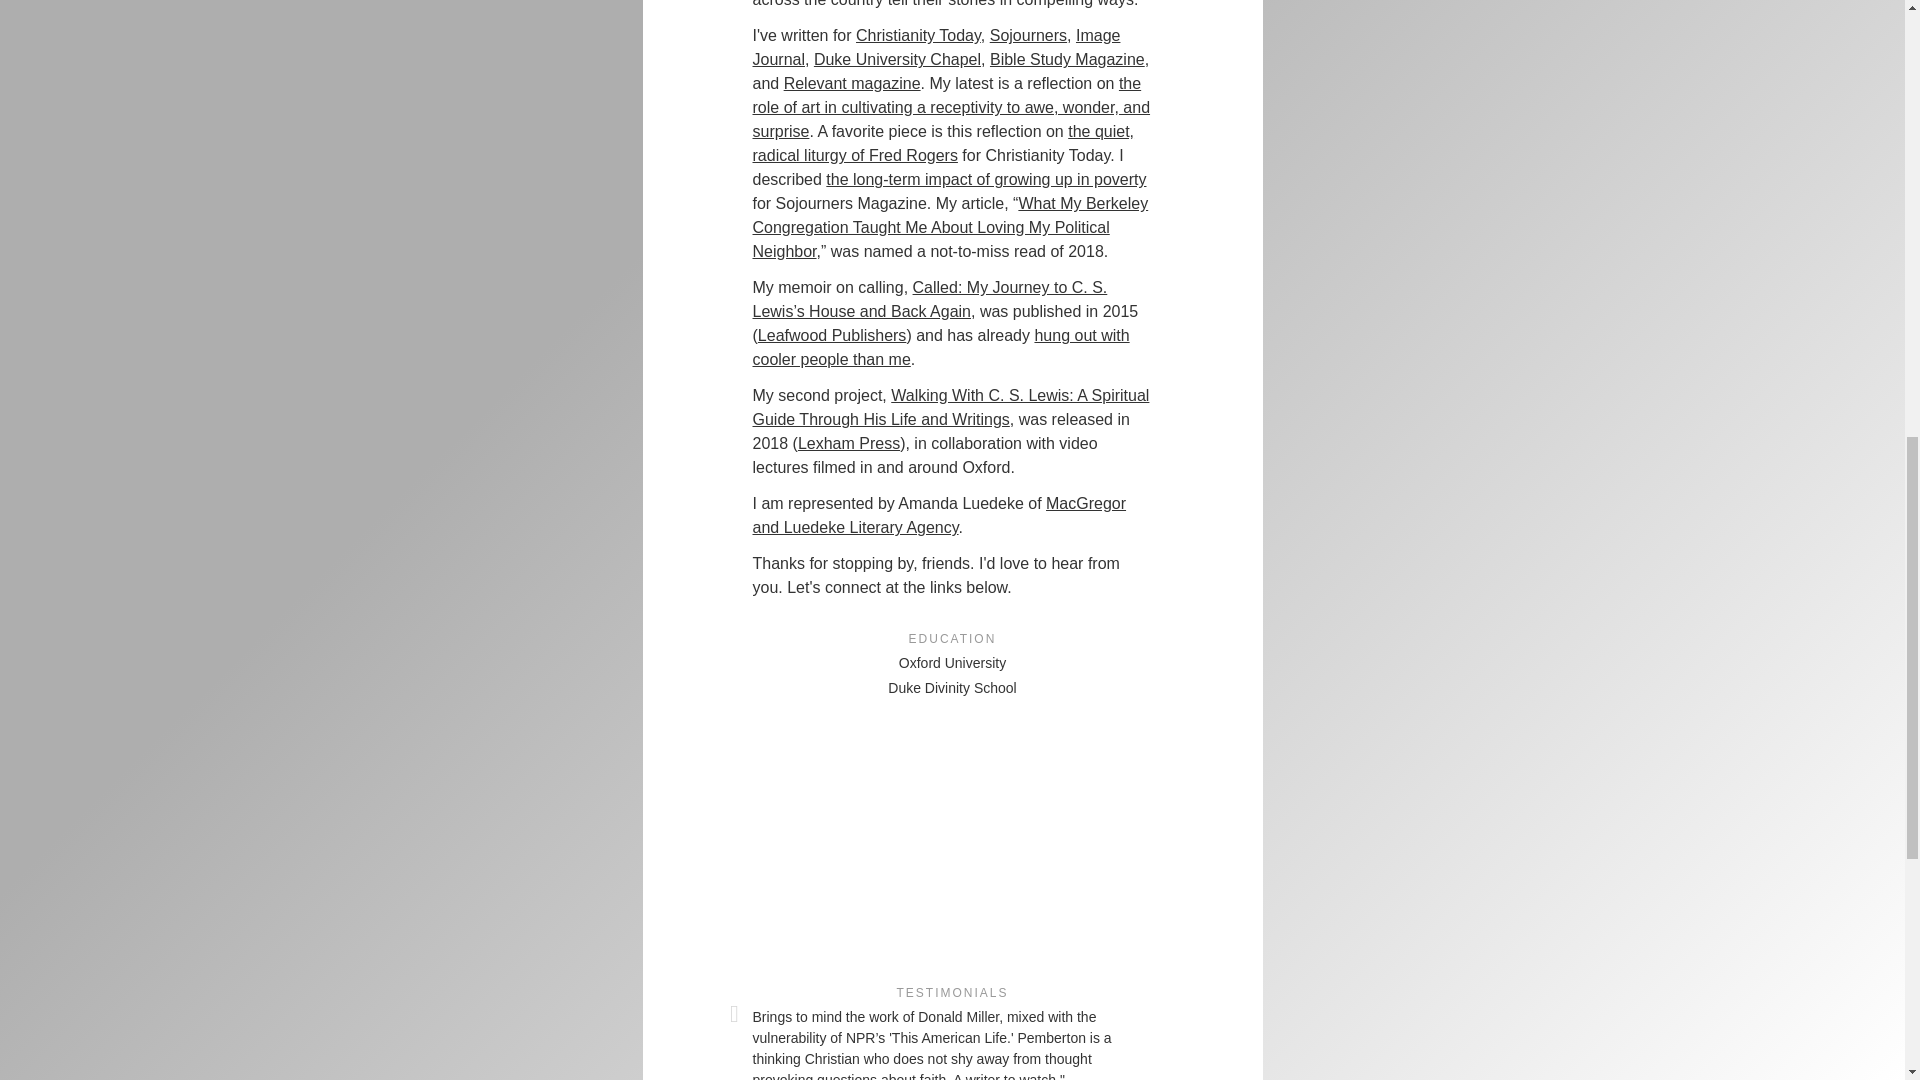  Describe the element at coordinates (918, 36) in the screenshot. I see `Christianity Today` at that location.